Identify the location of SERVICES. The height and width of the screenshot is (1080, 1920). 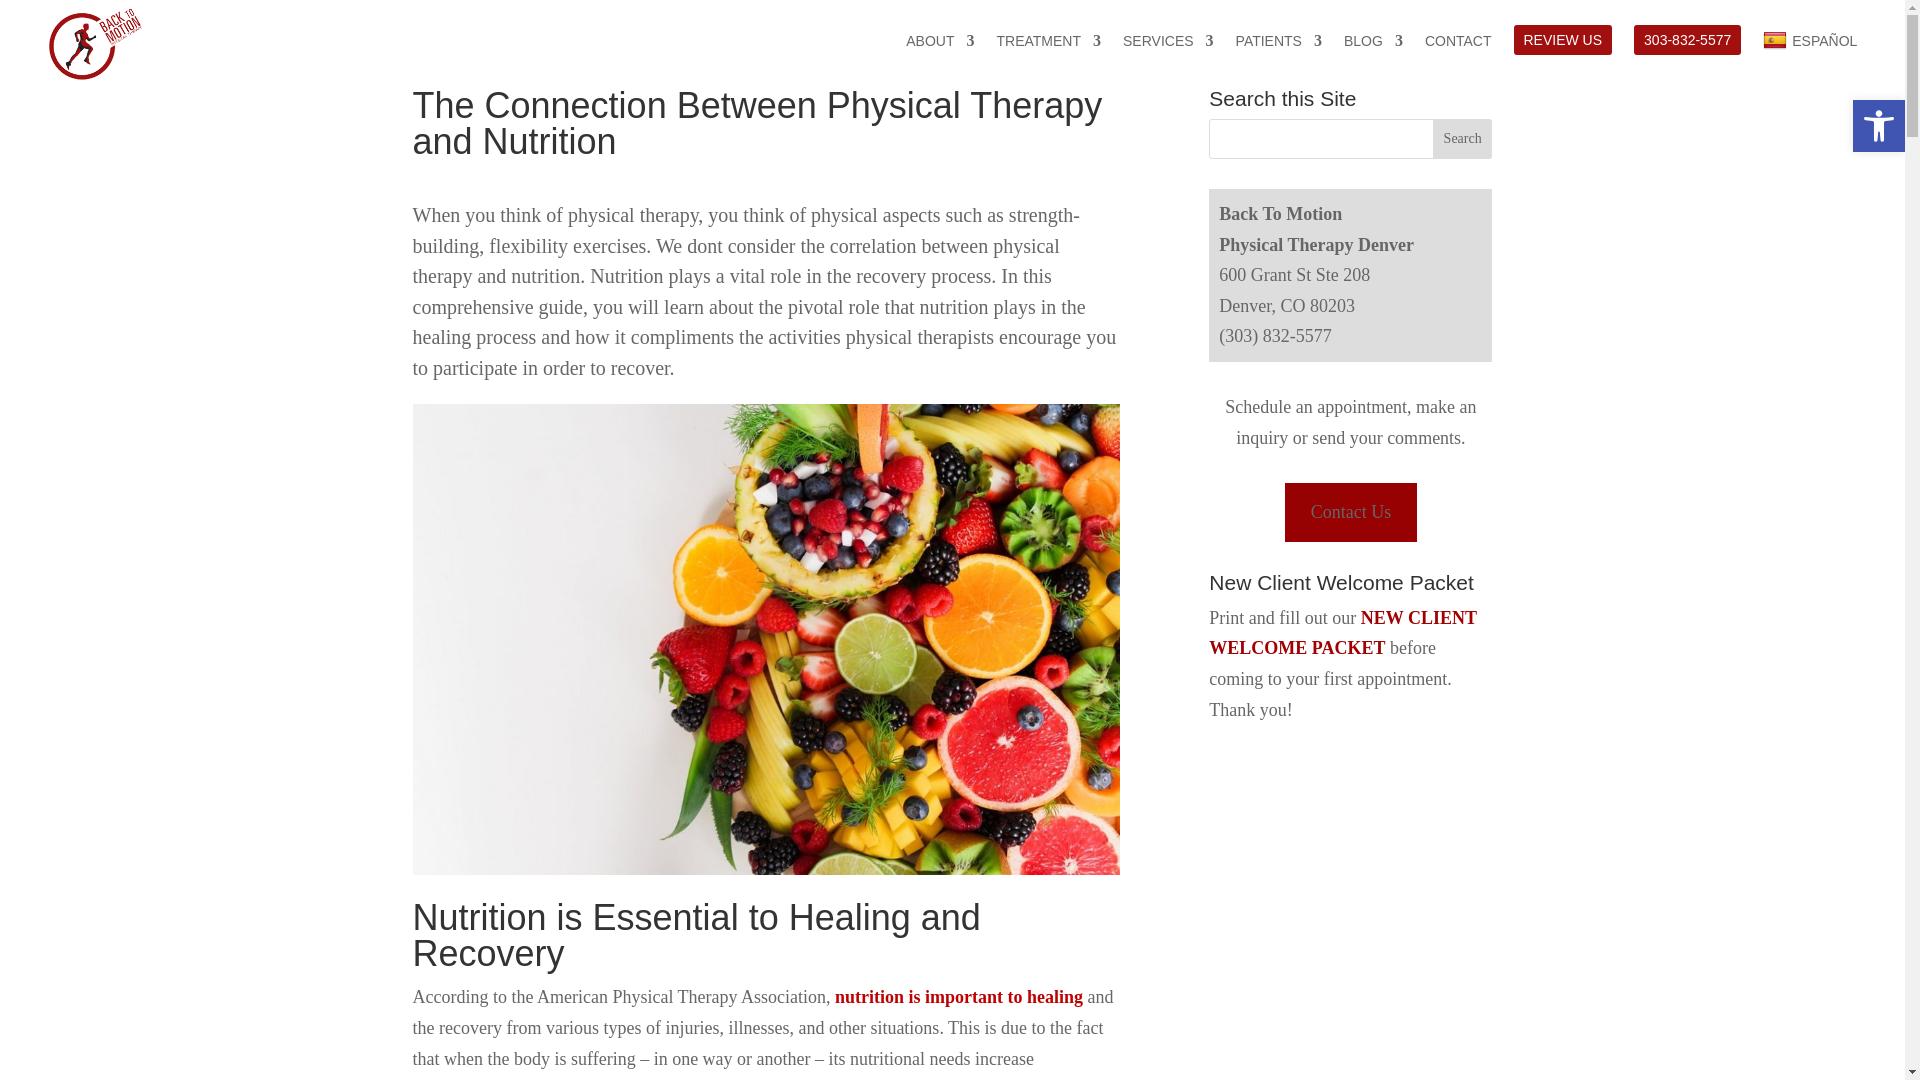
(1168, 41).